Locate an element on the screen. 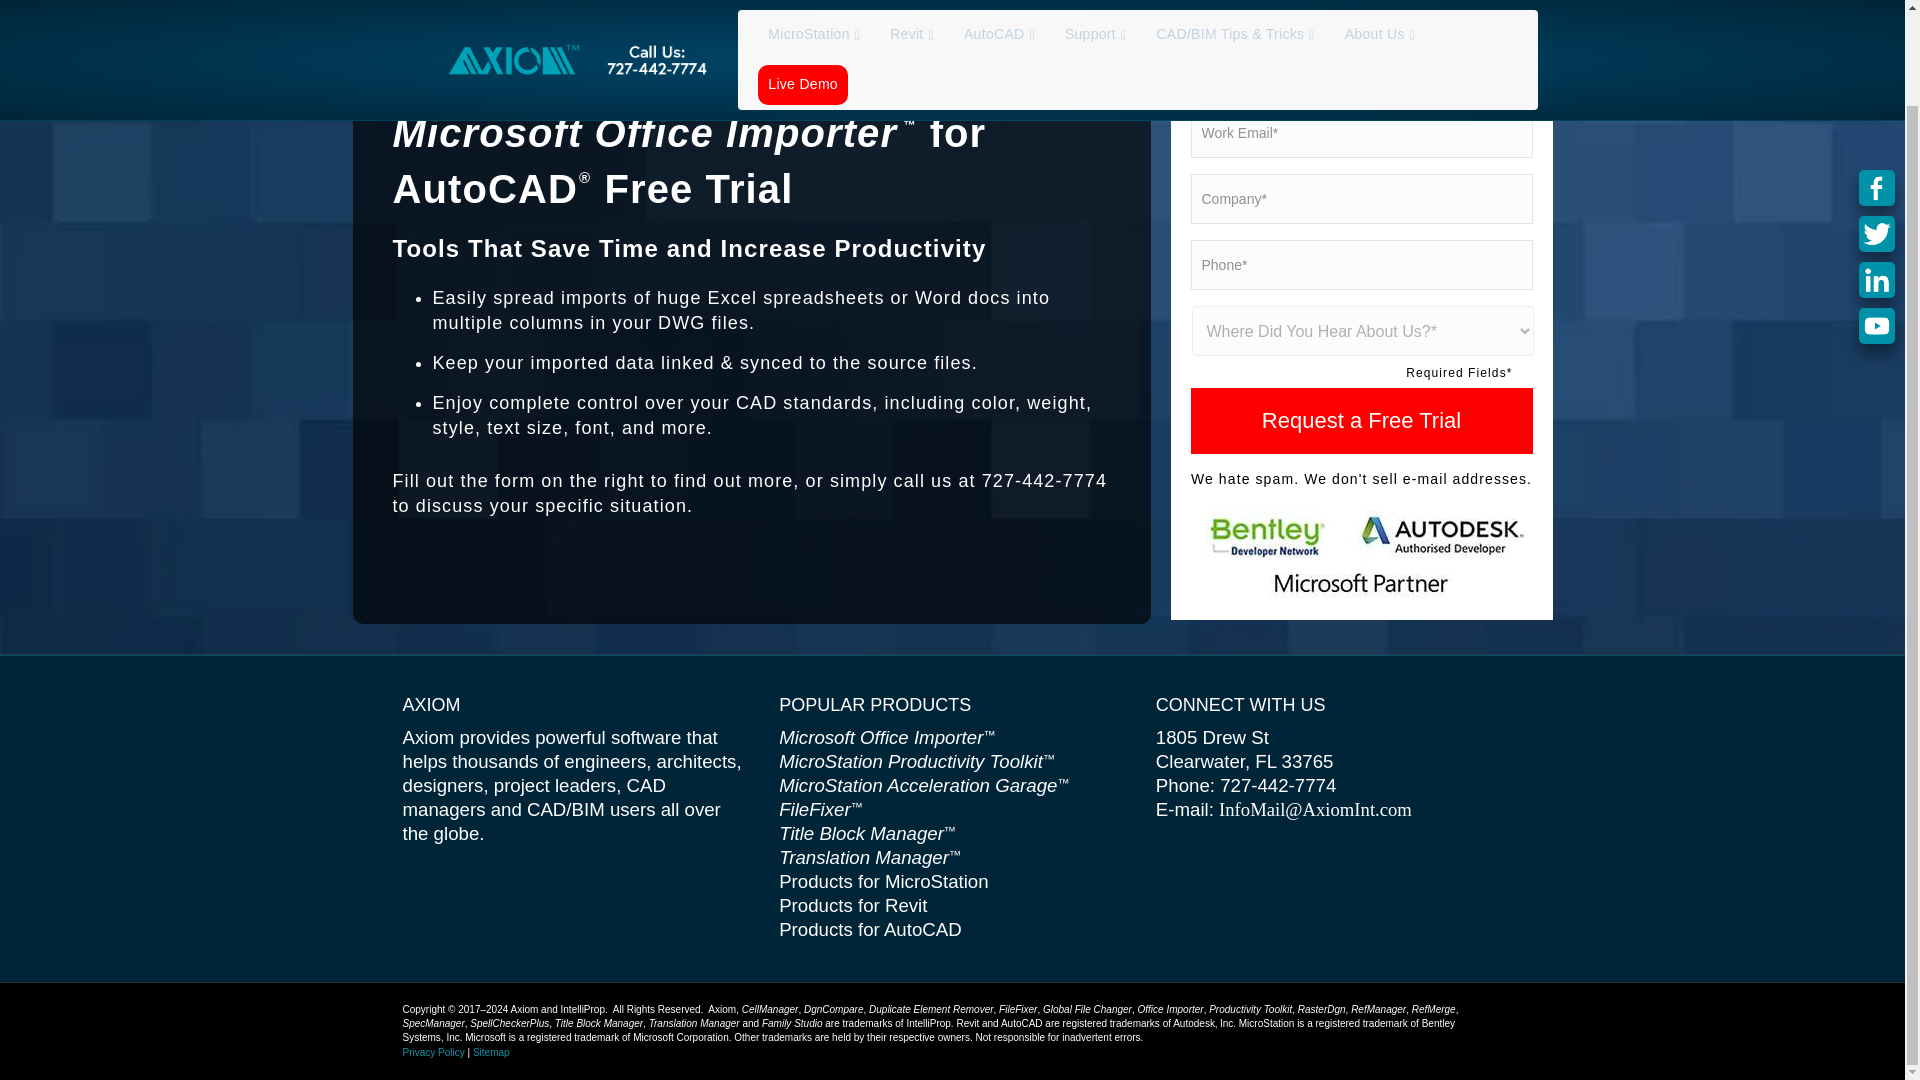 Image resolution: width=1920 pixels, height=1080 pixels. Sitemap is located at coordinates (491, 1052).